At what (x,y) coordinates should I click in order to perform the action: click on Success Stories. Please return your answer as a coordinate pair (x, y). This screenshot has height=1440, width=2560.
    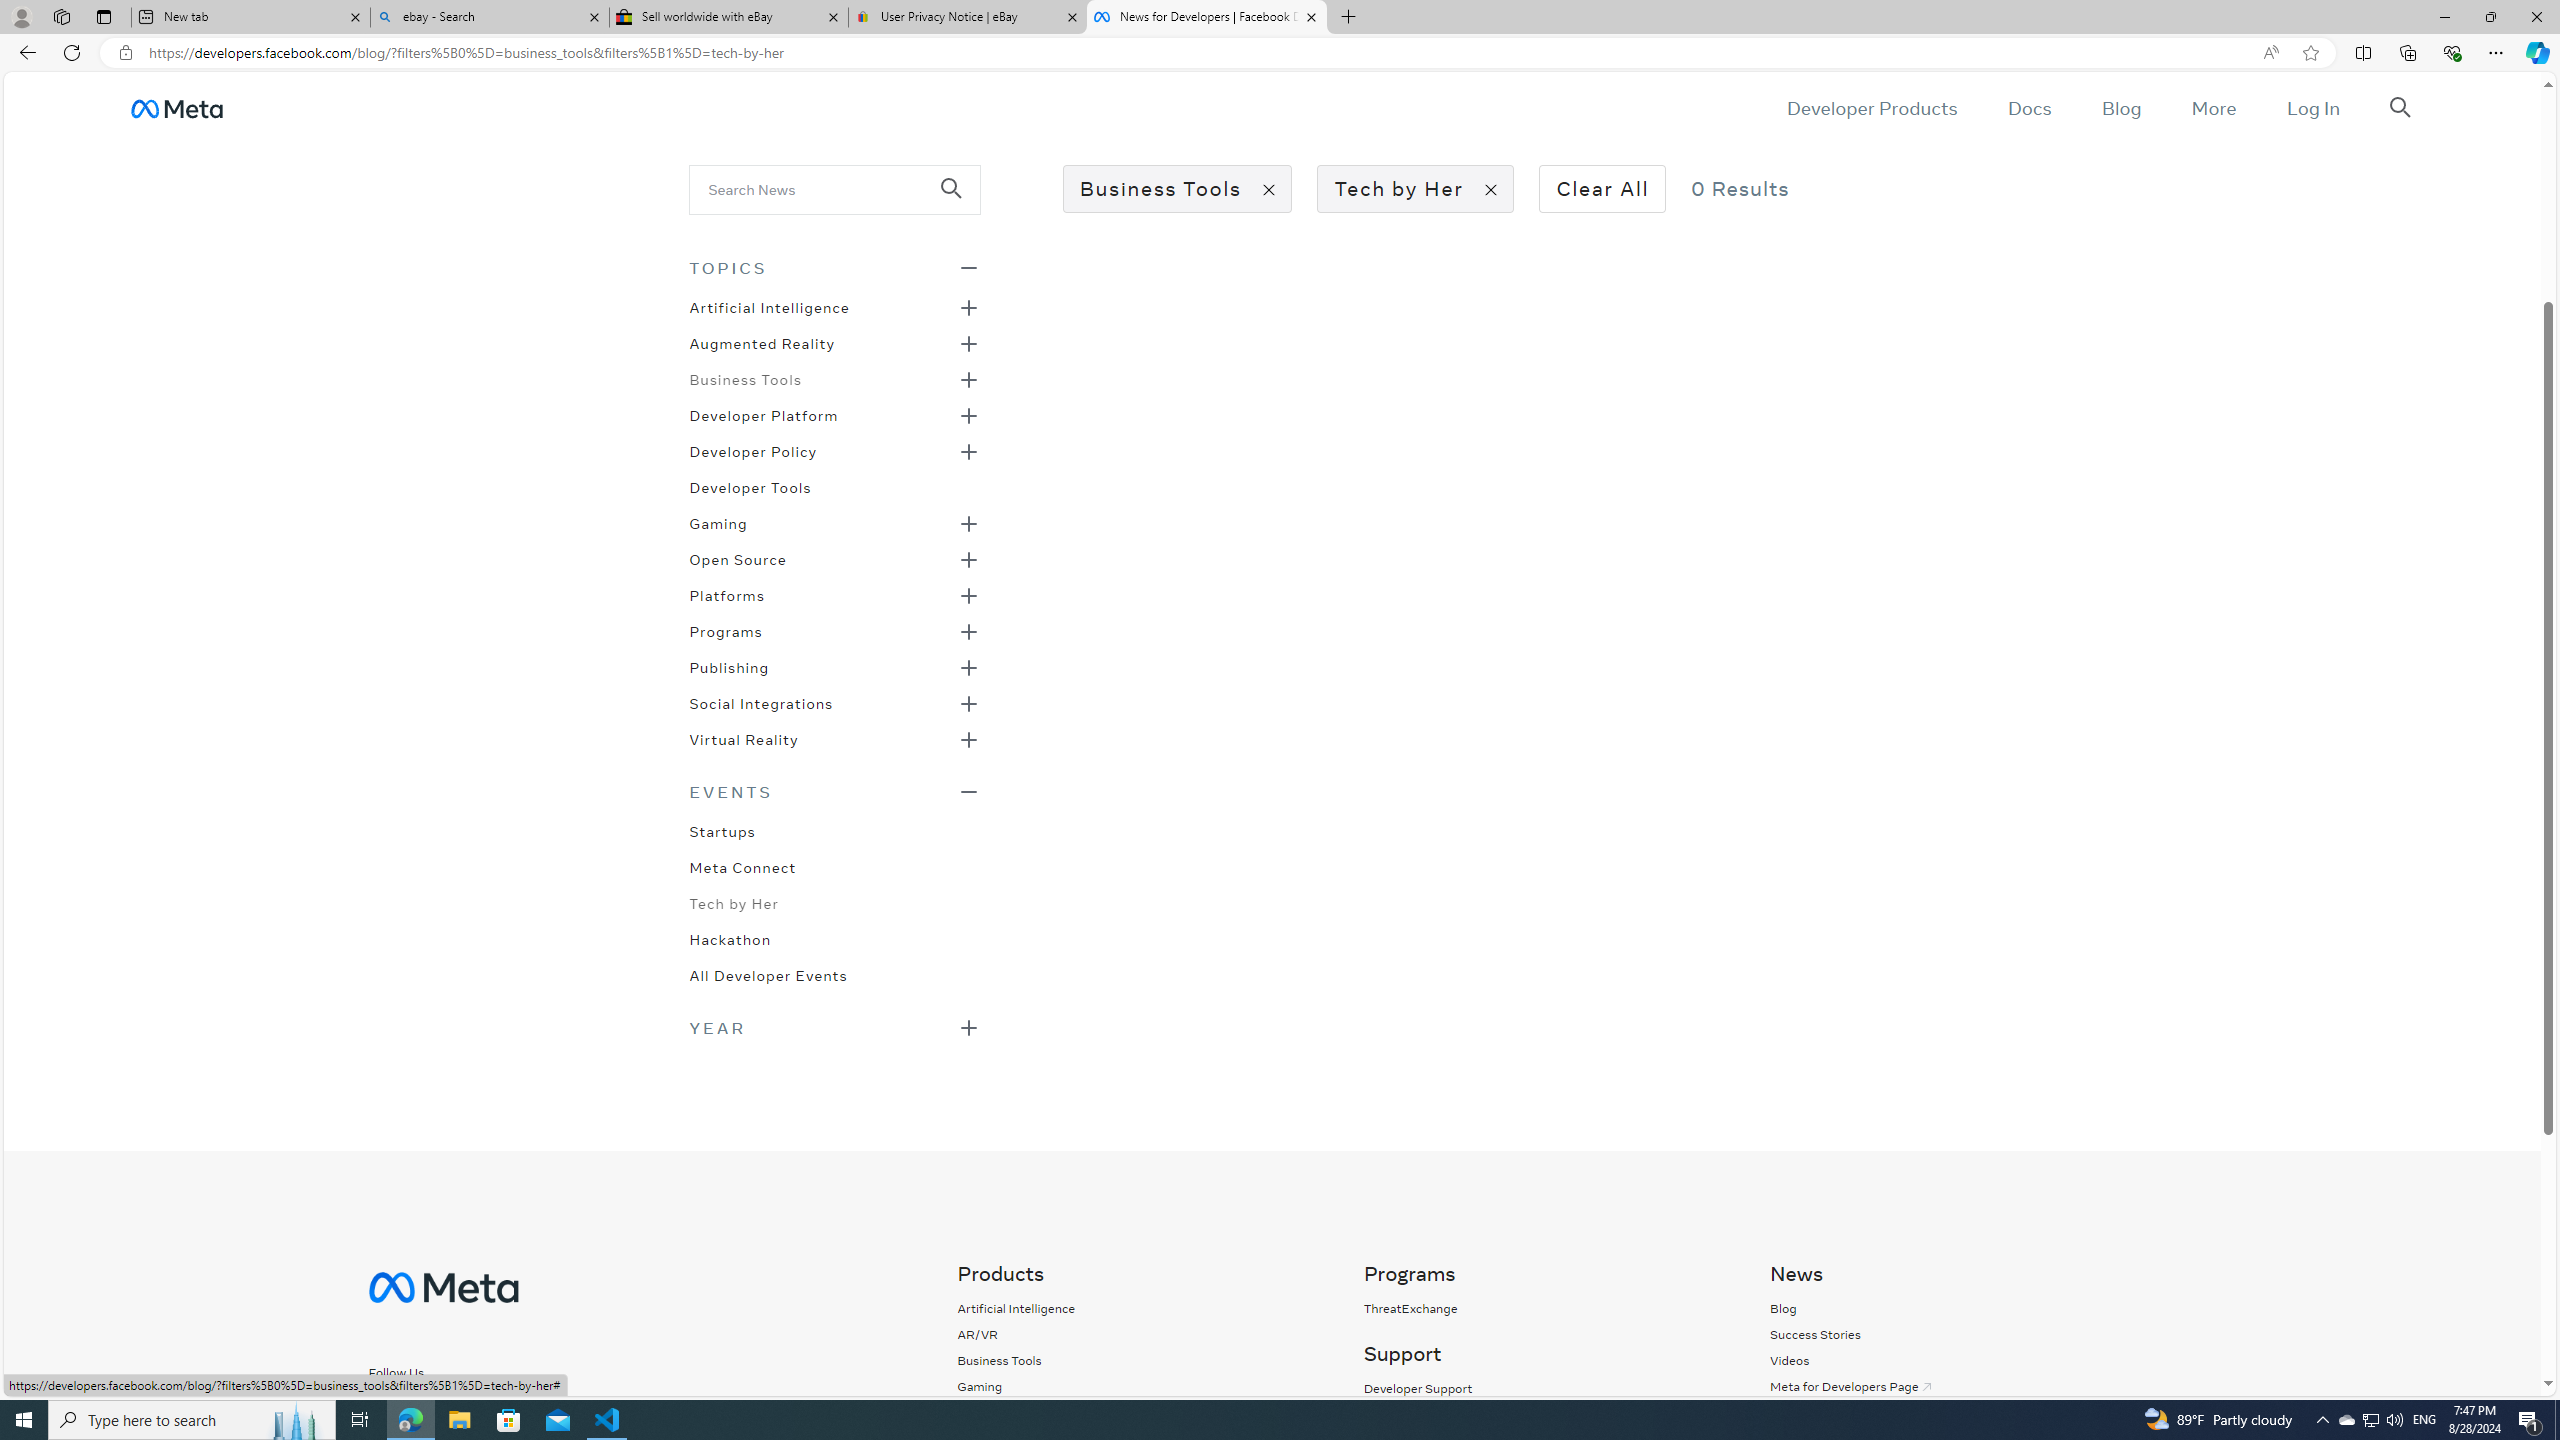
    Looking at the image, I should click on (1814, 1334).